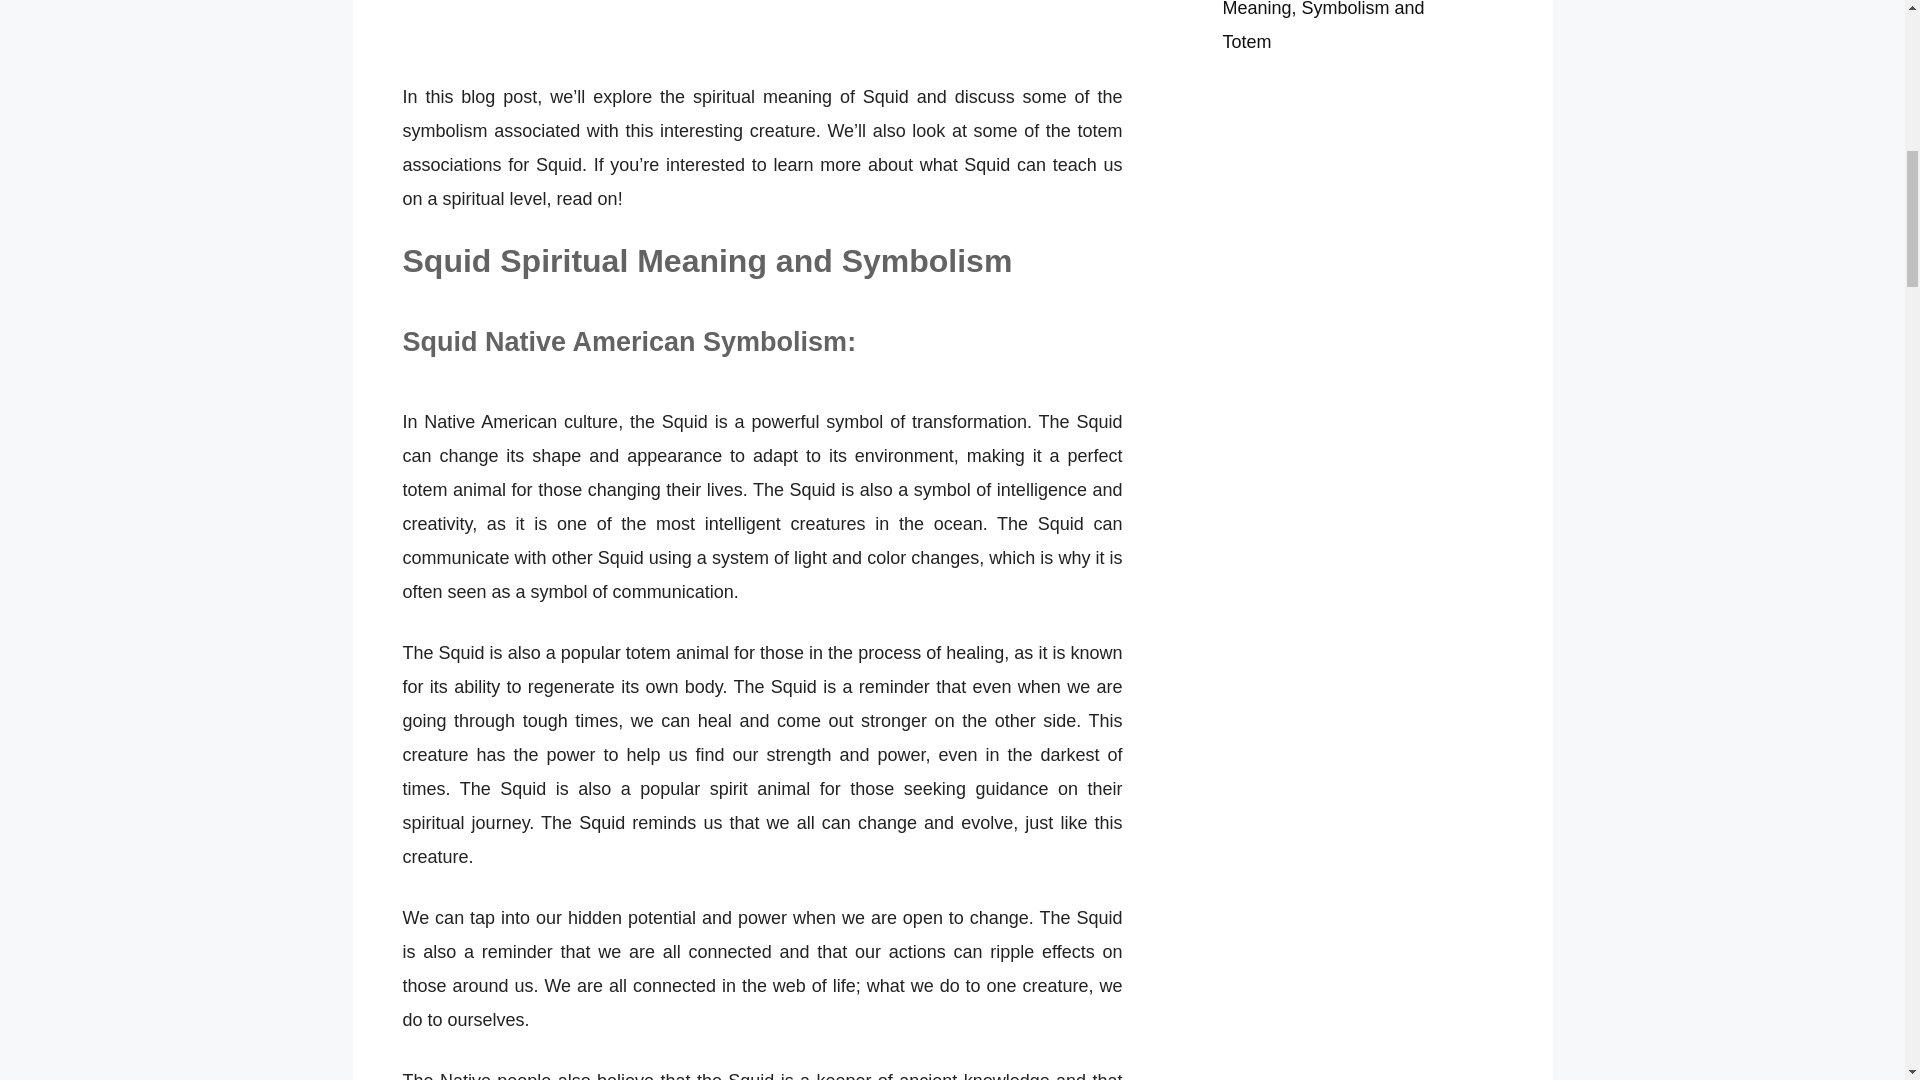  I want to click on Spotted Eagle Ray Spiritual Meaning, Symbolism and Totem, so click(1331, 26).